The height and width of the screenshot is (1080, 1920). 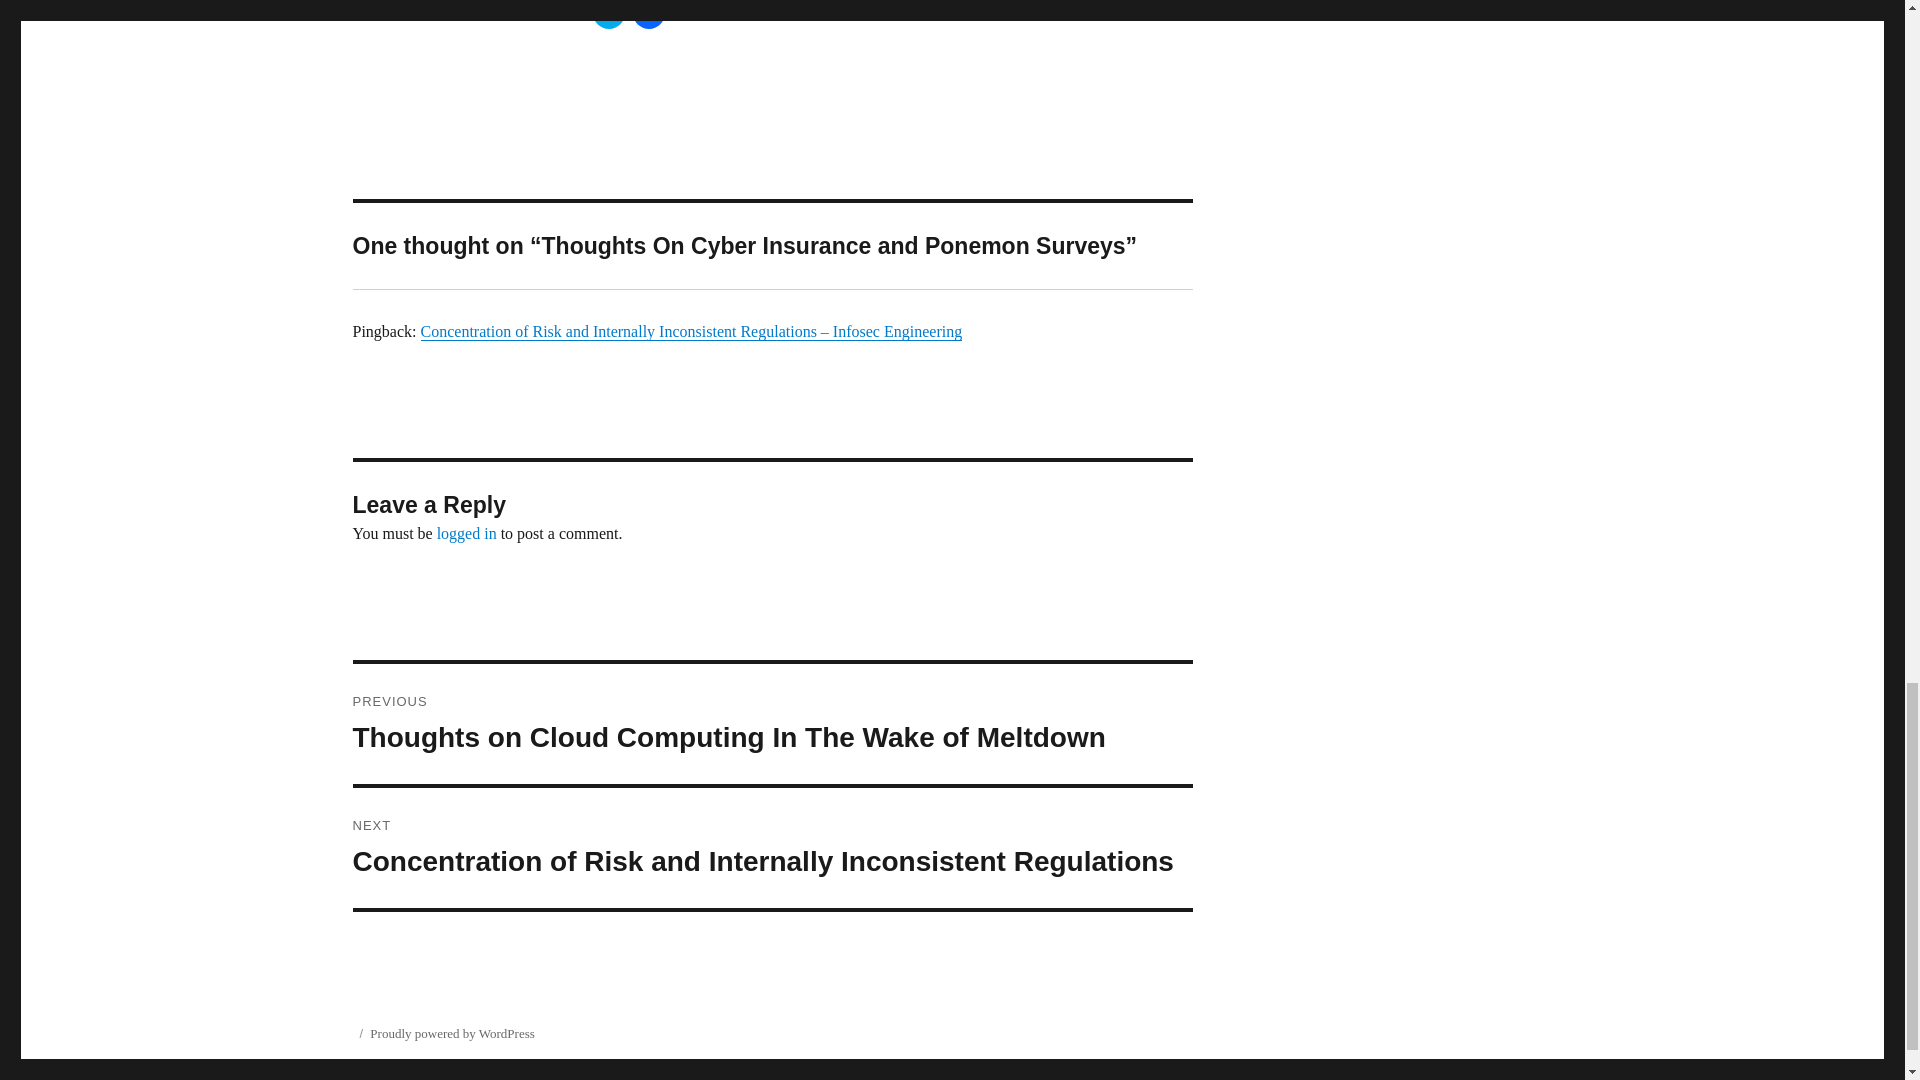 I want to click on Click to share on Facebook, so click(x=648, y=14).